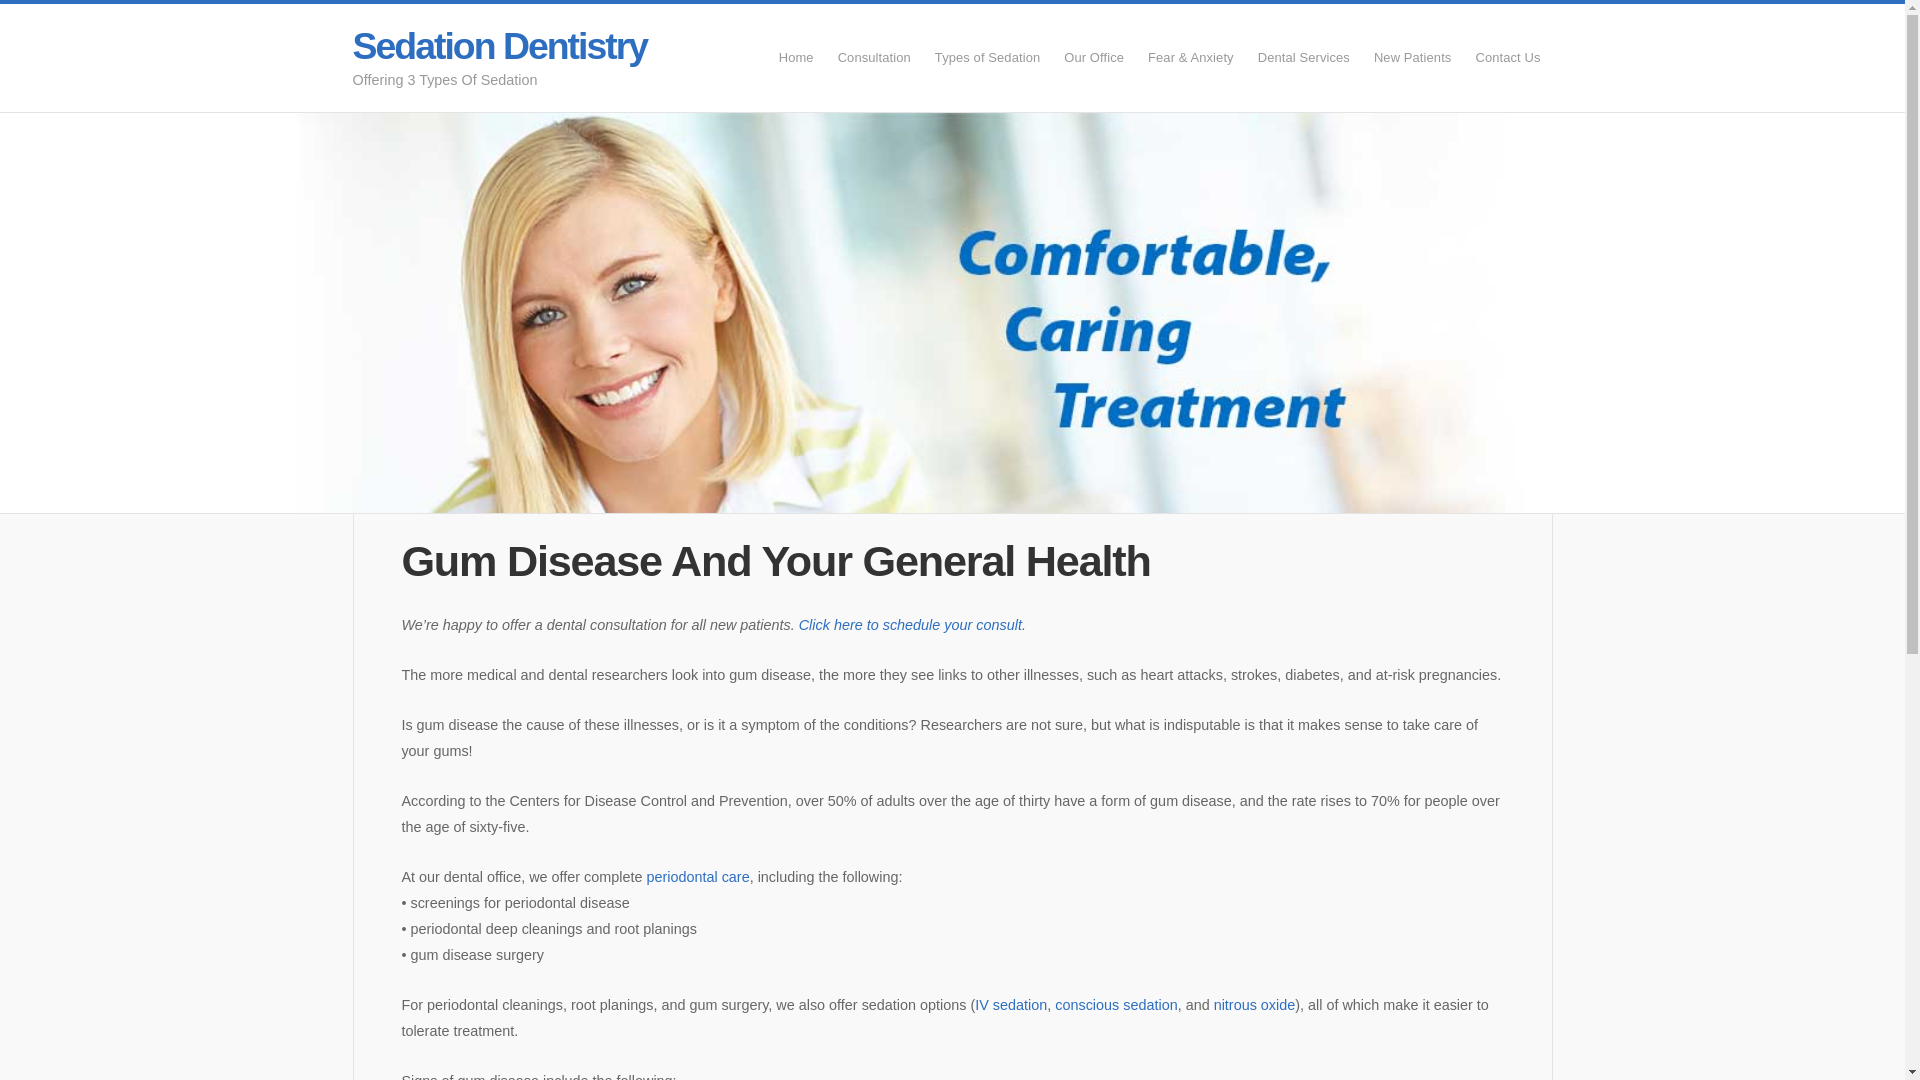 The height and width of the screenshot is (1080, 1920). Describe the element at coordinates (796, 57) in the screenshot. I see `Home` at that location.